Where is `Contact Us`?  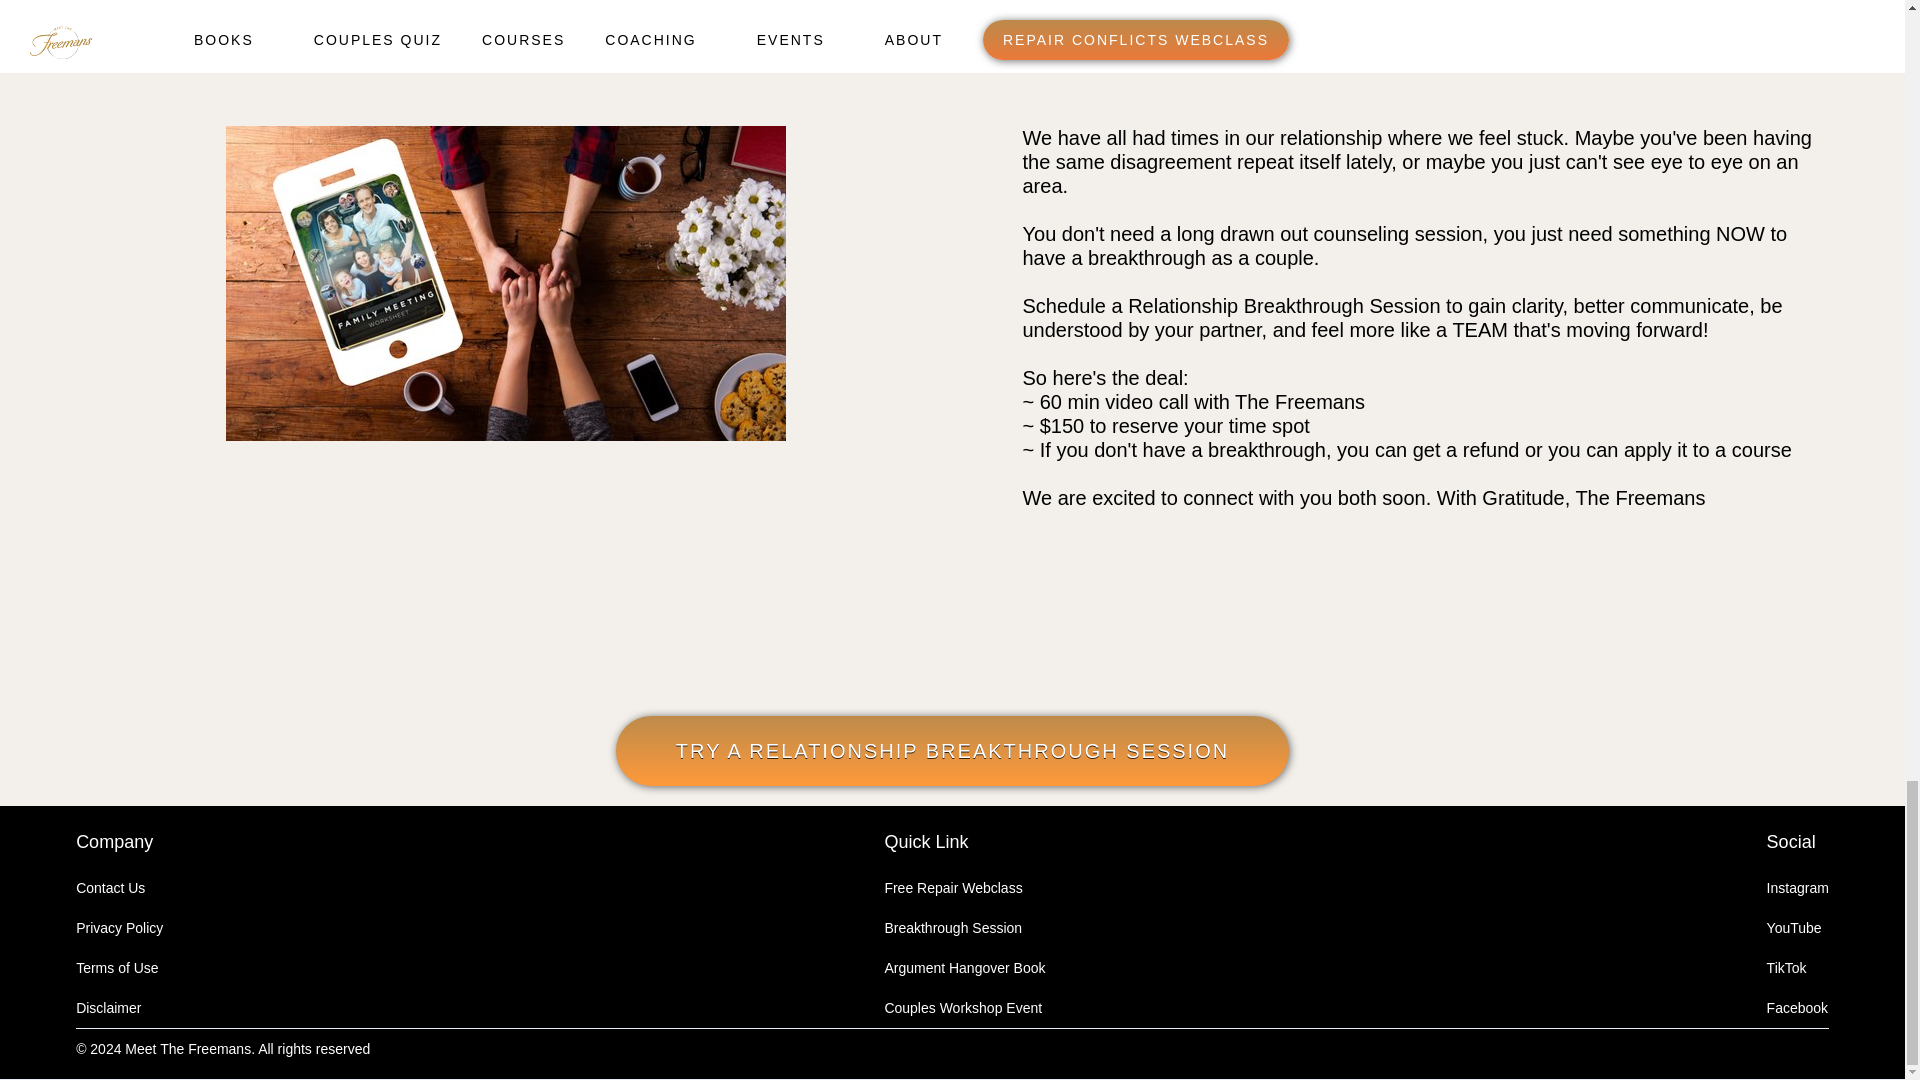
Contact Us is located at coordinates (110, 888).